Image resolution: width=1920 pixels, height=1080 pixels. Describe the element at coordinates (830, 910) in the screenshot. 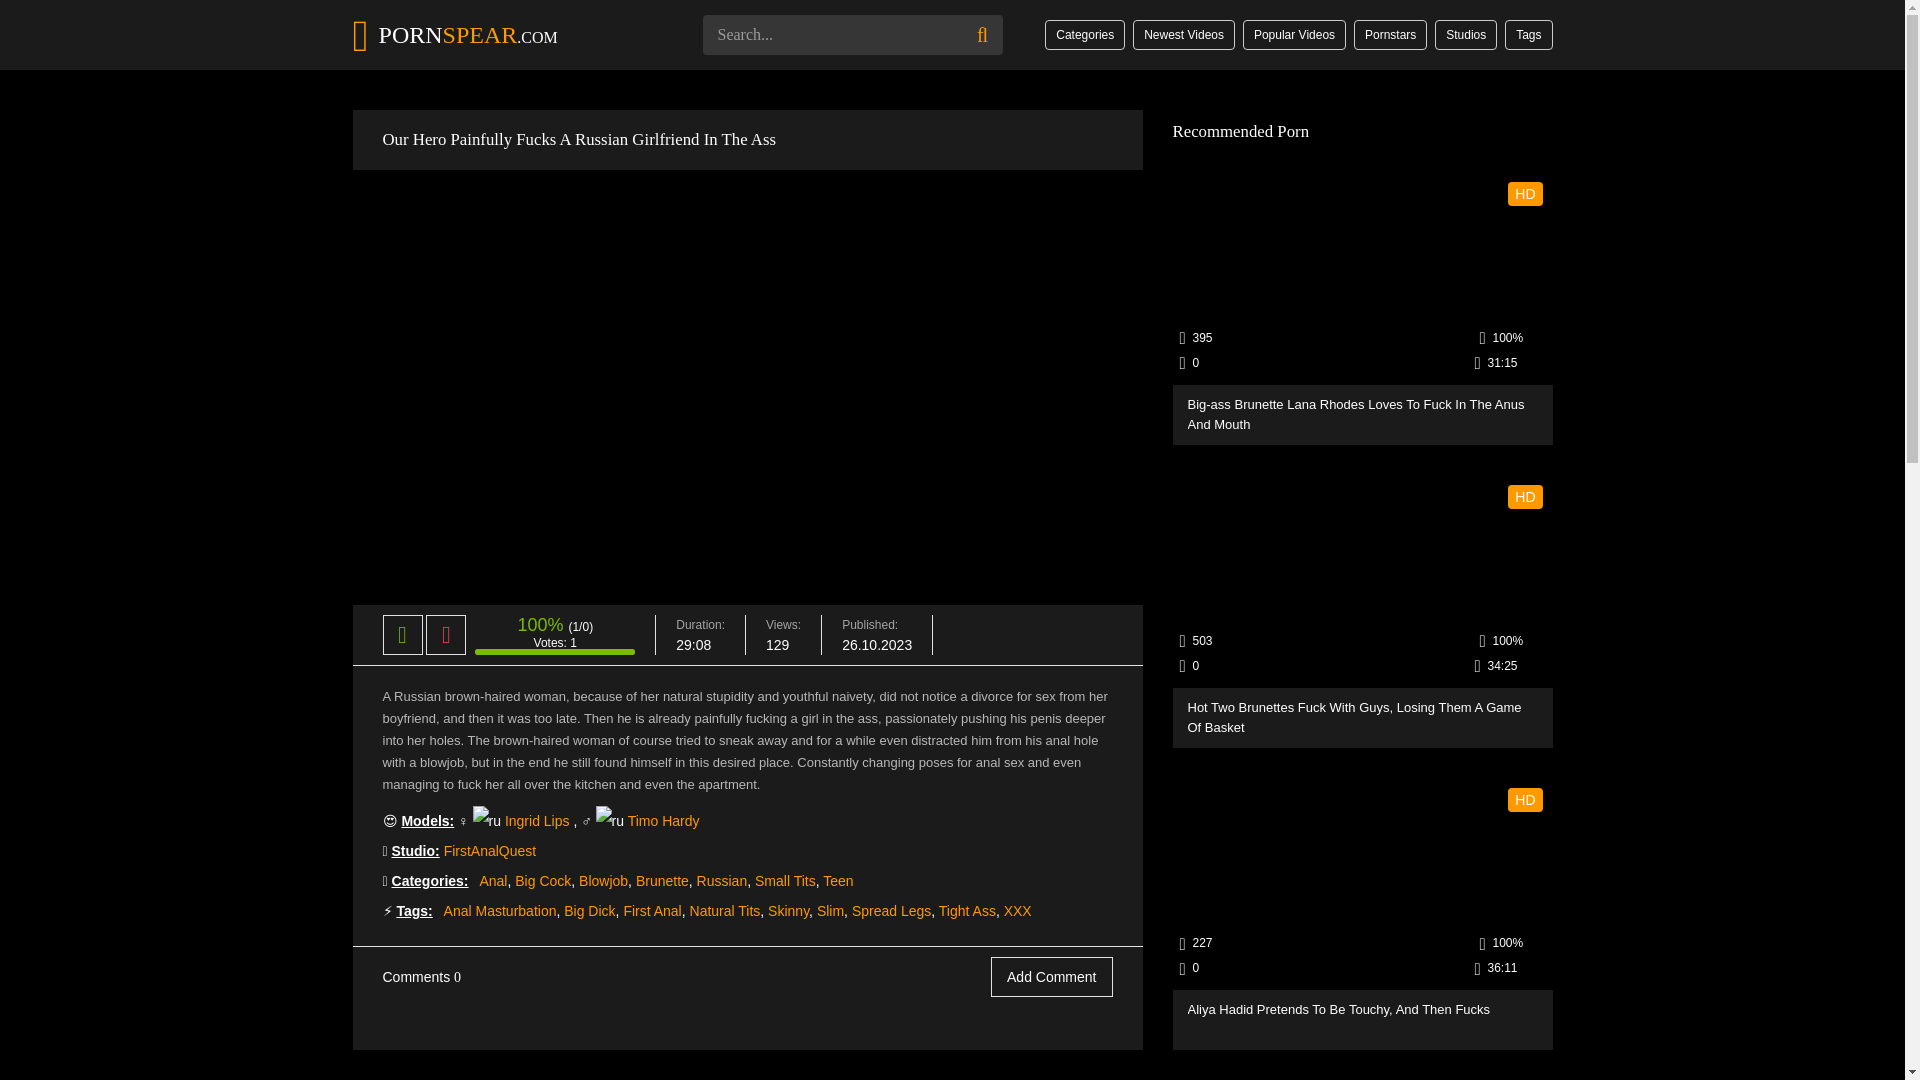

I see `Slim` at that location.